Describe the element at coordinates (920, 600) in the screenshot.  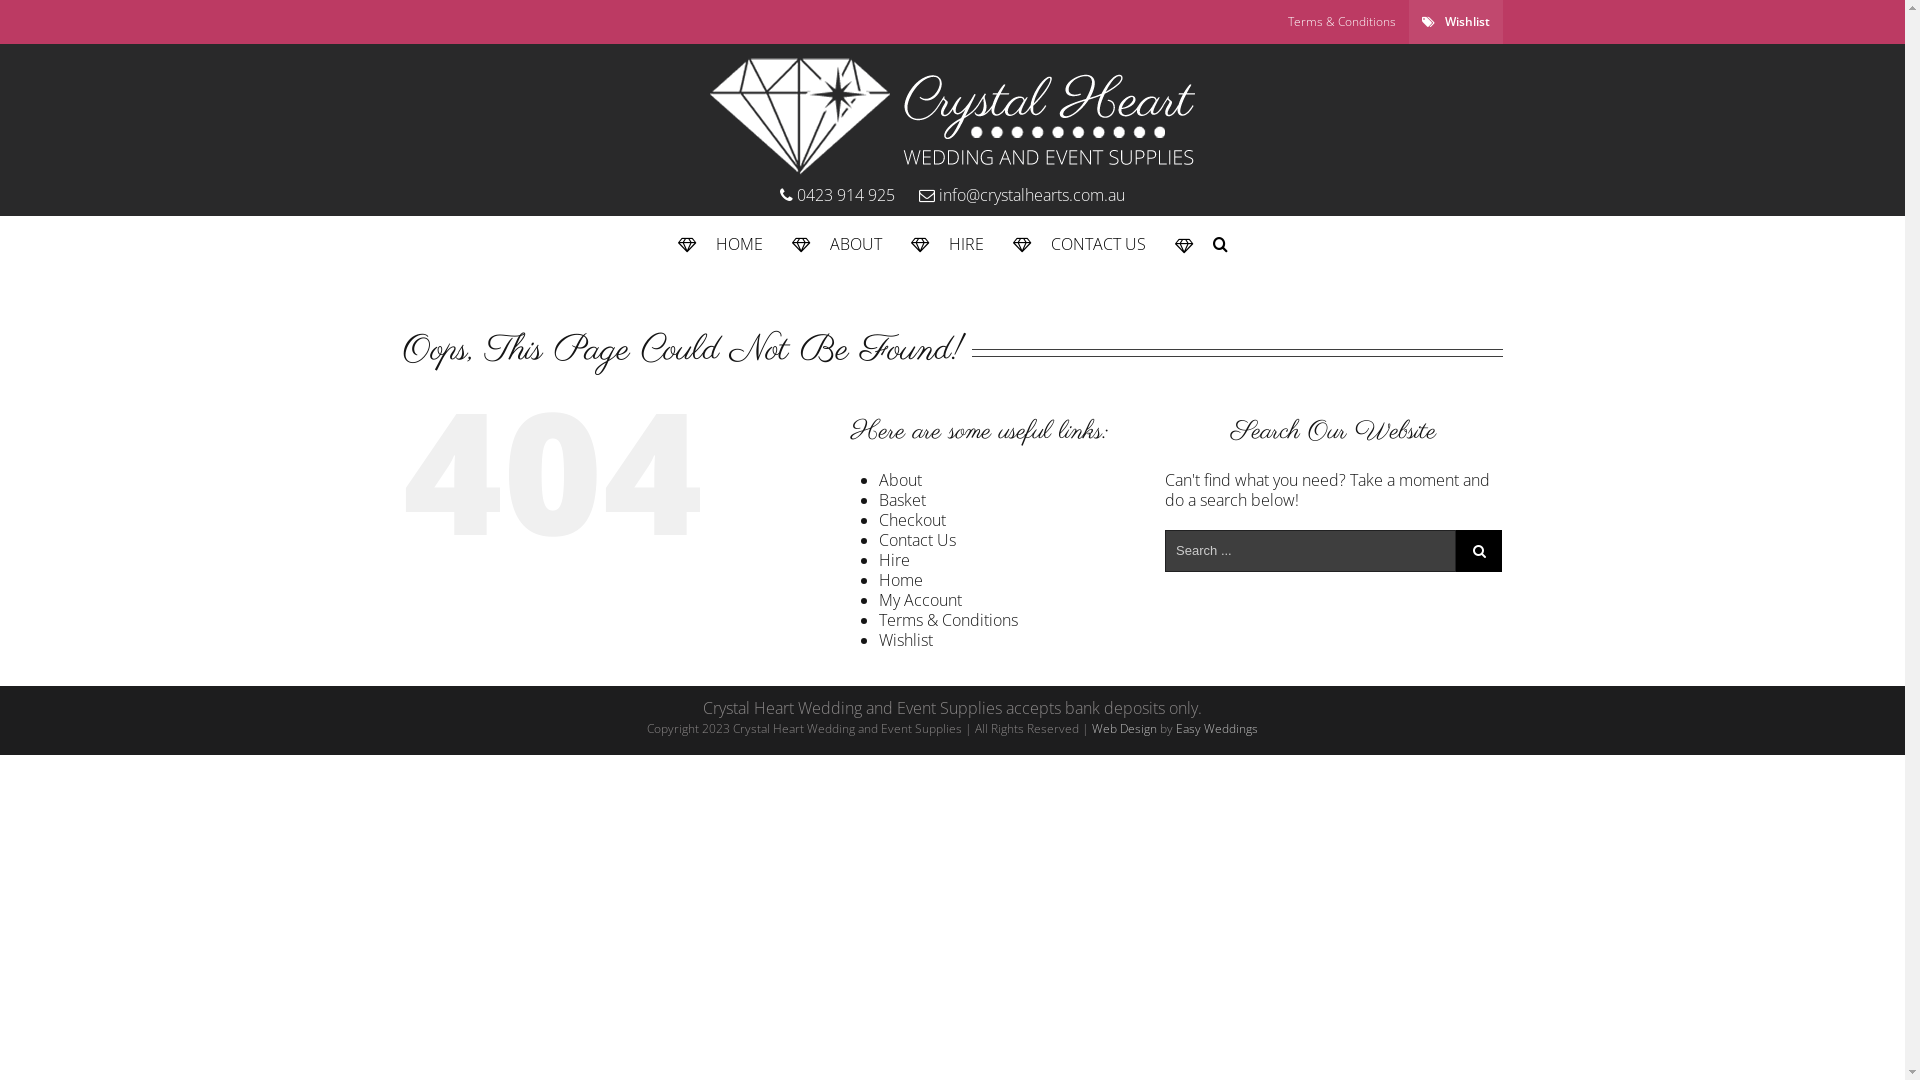
I see `My Account` at that location.